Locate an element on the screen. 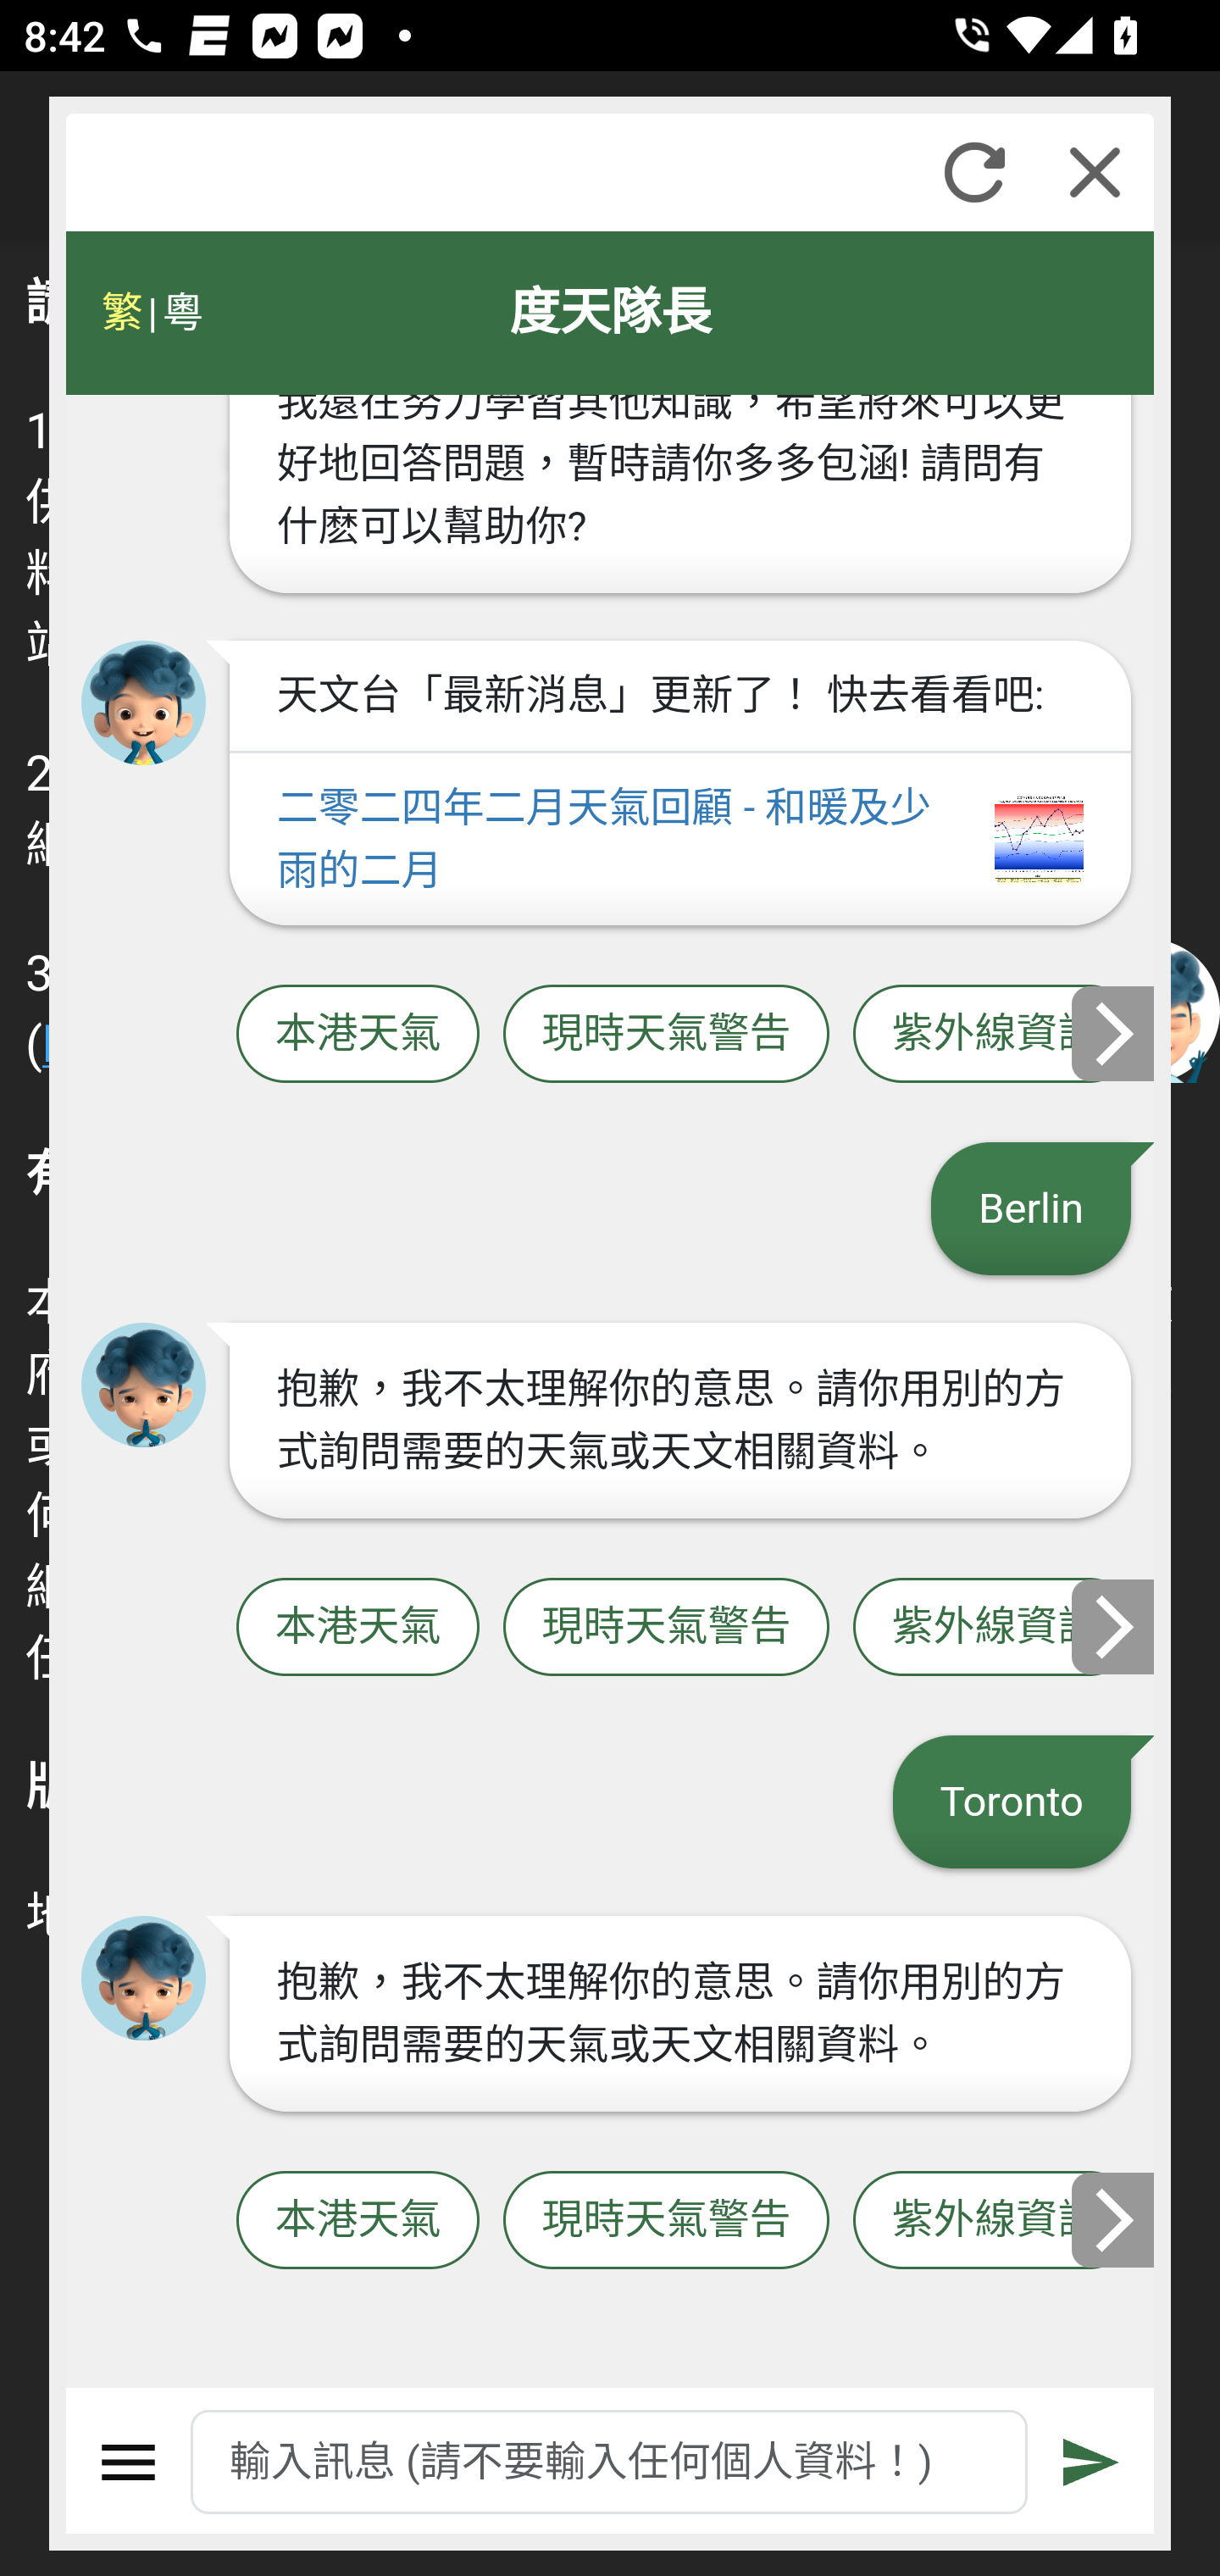  關閉 is located at coordinates (1095, 172).